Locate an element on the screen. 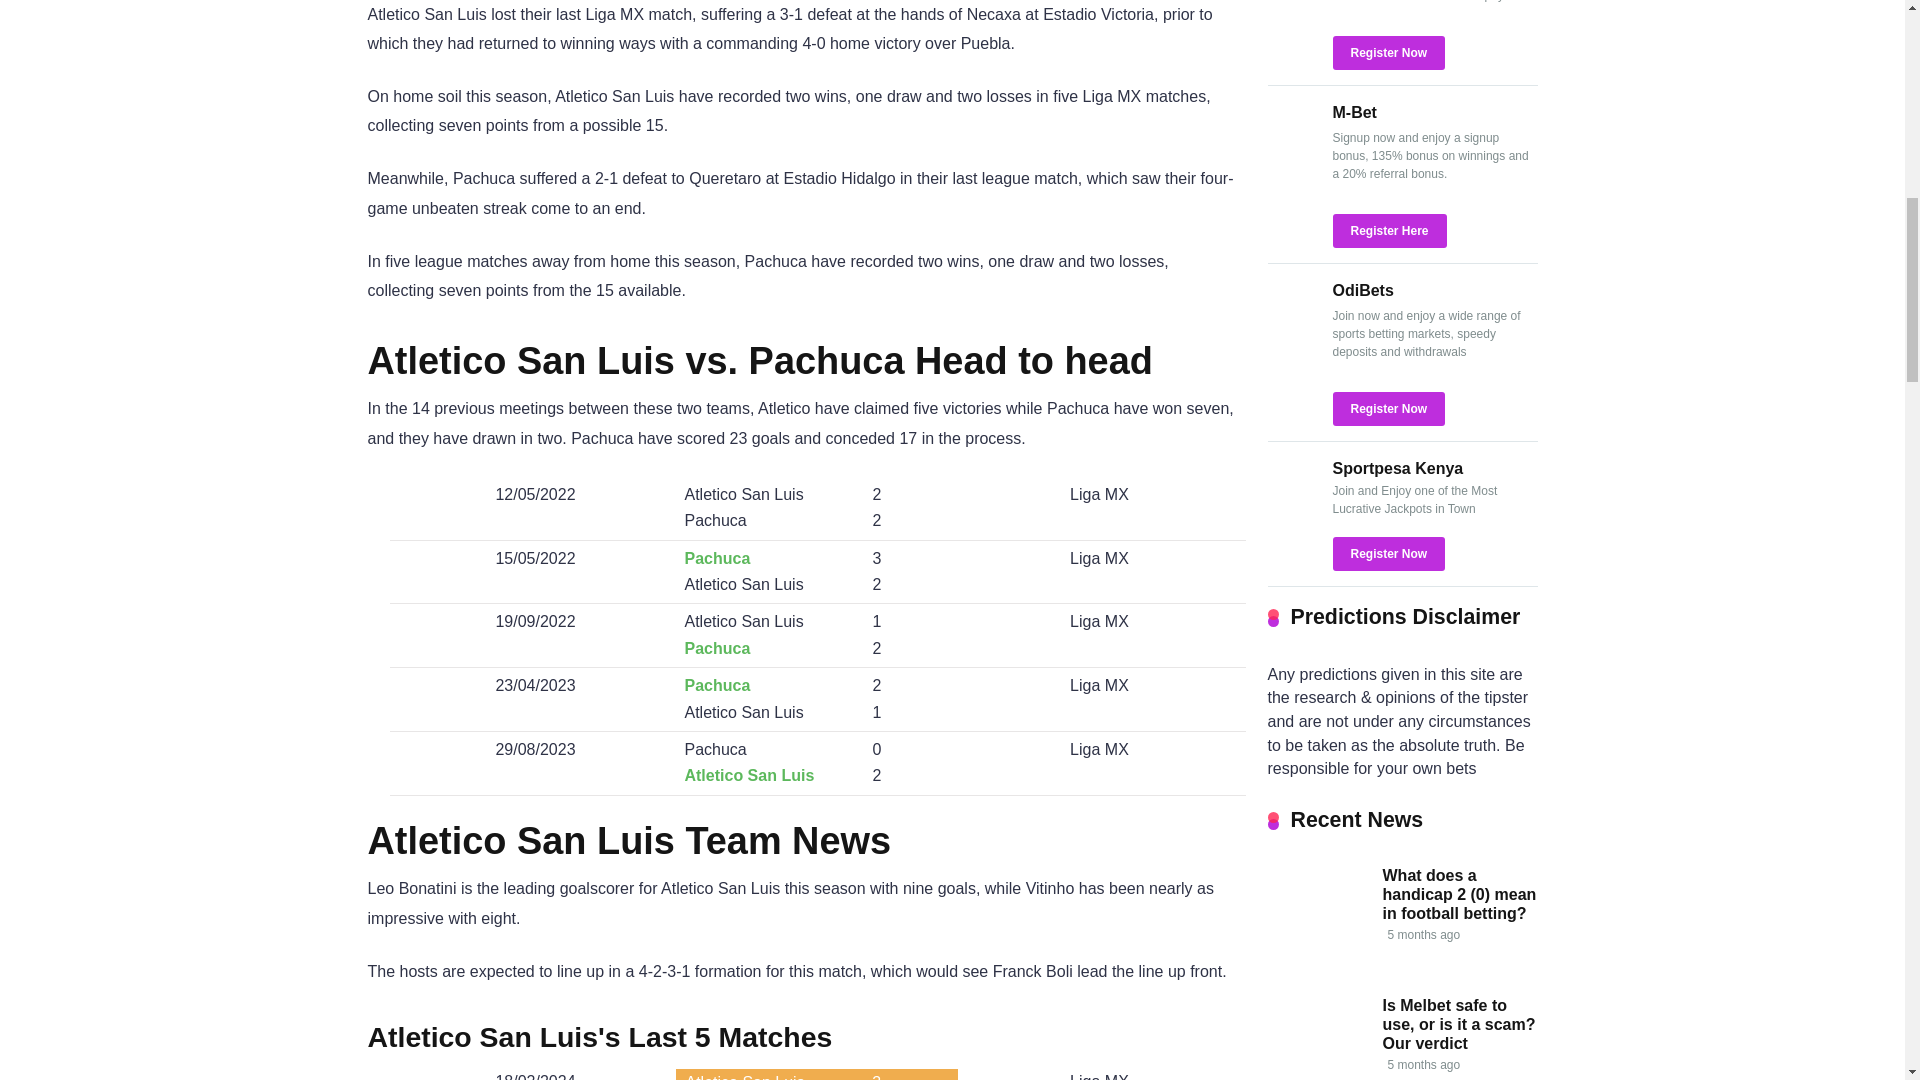 The image size is (1920, 1080). Register Now is located at coordinates (1388, 408).